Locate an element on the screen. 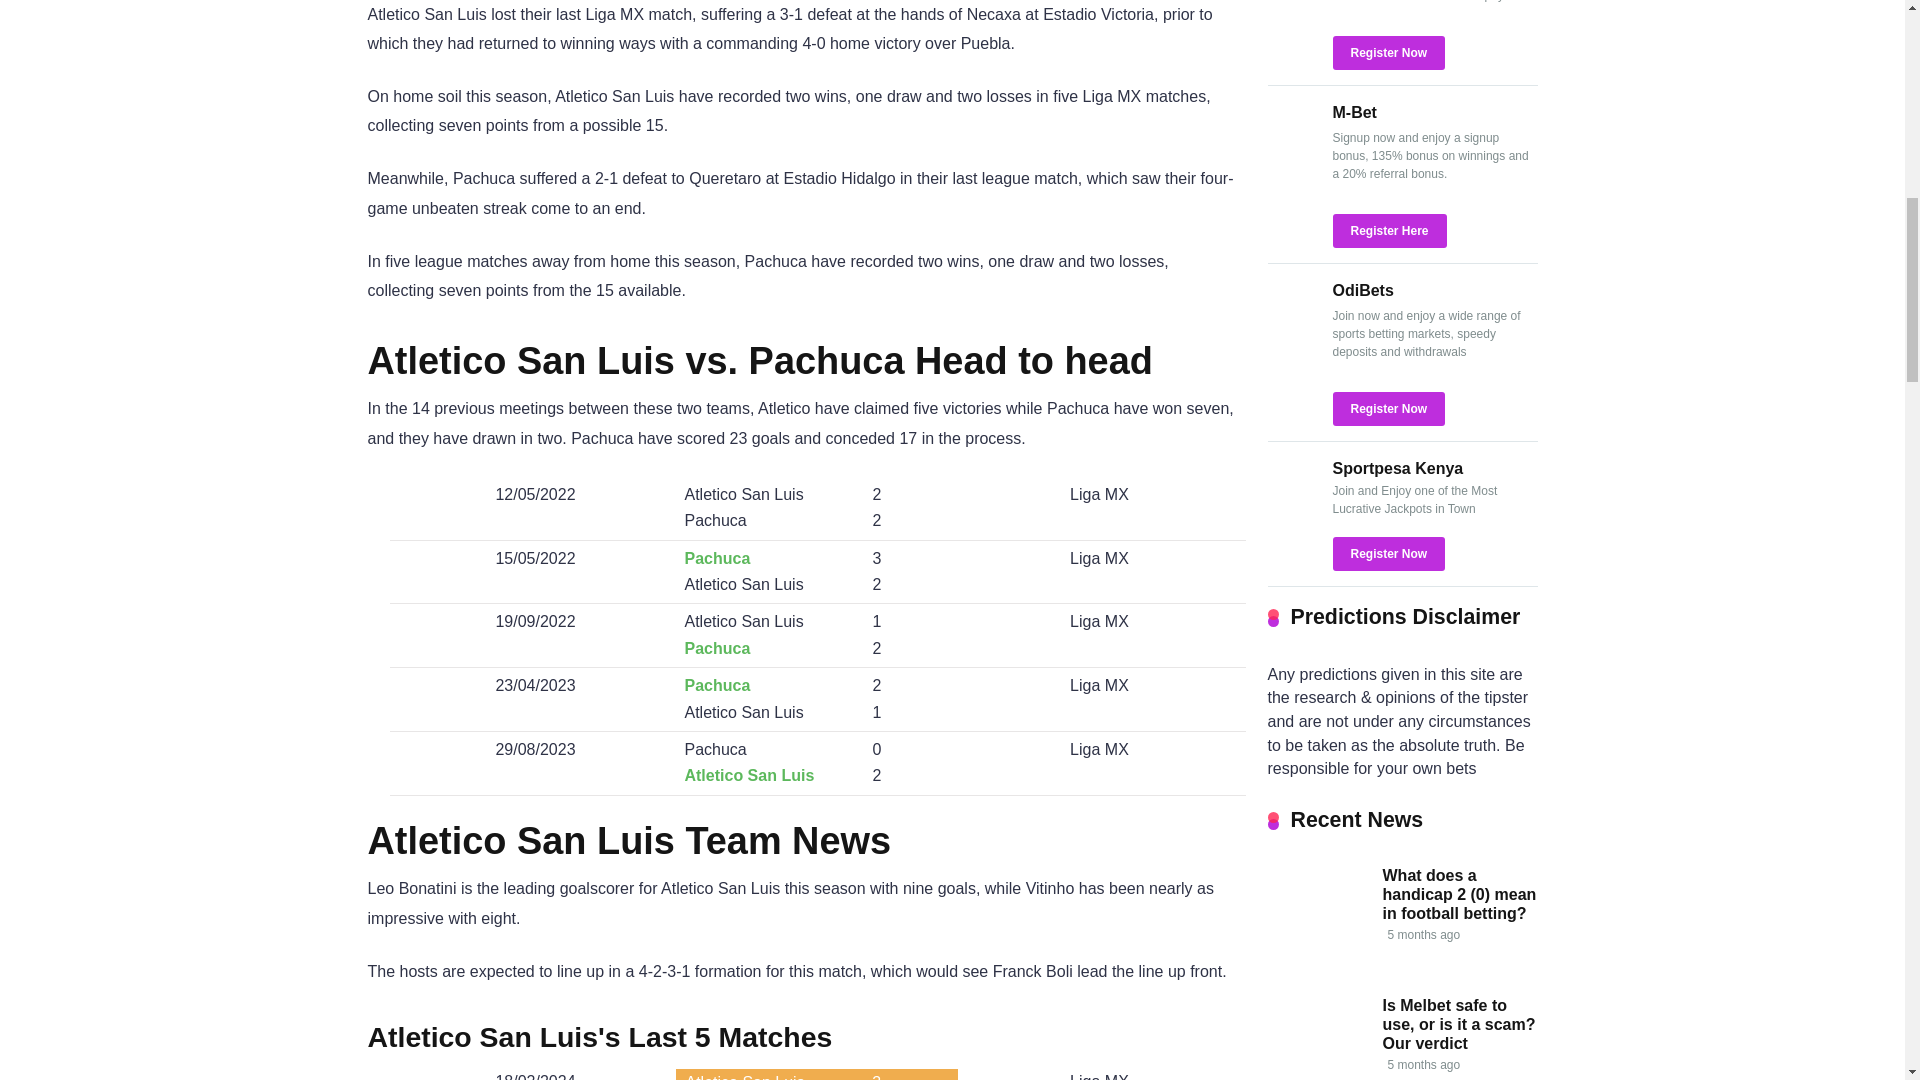 The image size is (1920, 1080). Register Now is located at coordinates (1388, 408).